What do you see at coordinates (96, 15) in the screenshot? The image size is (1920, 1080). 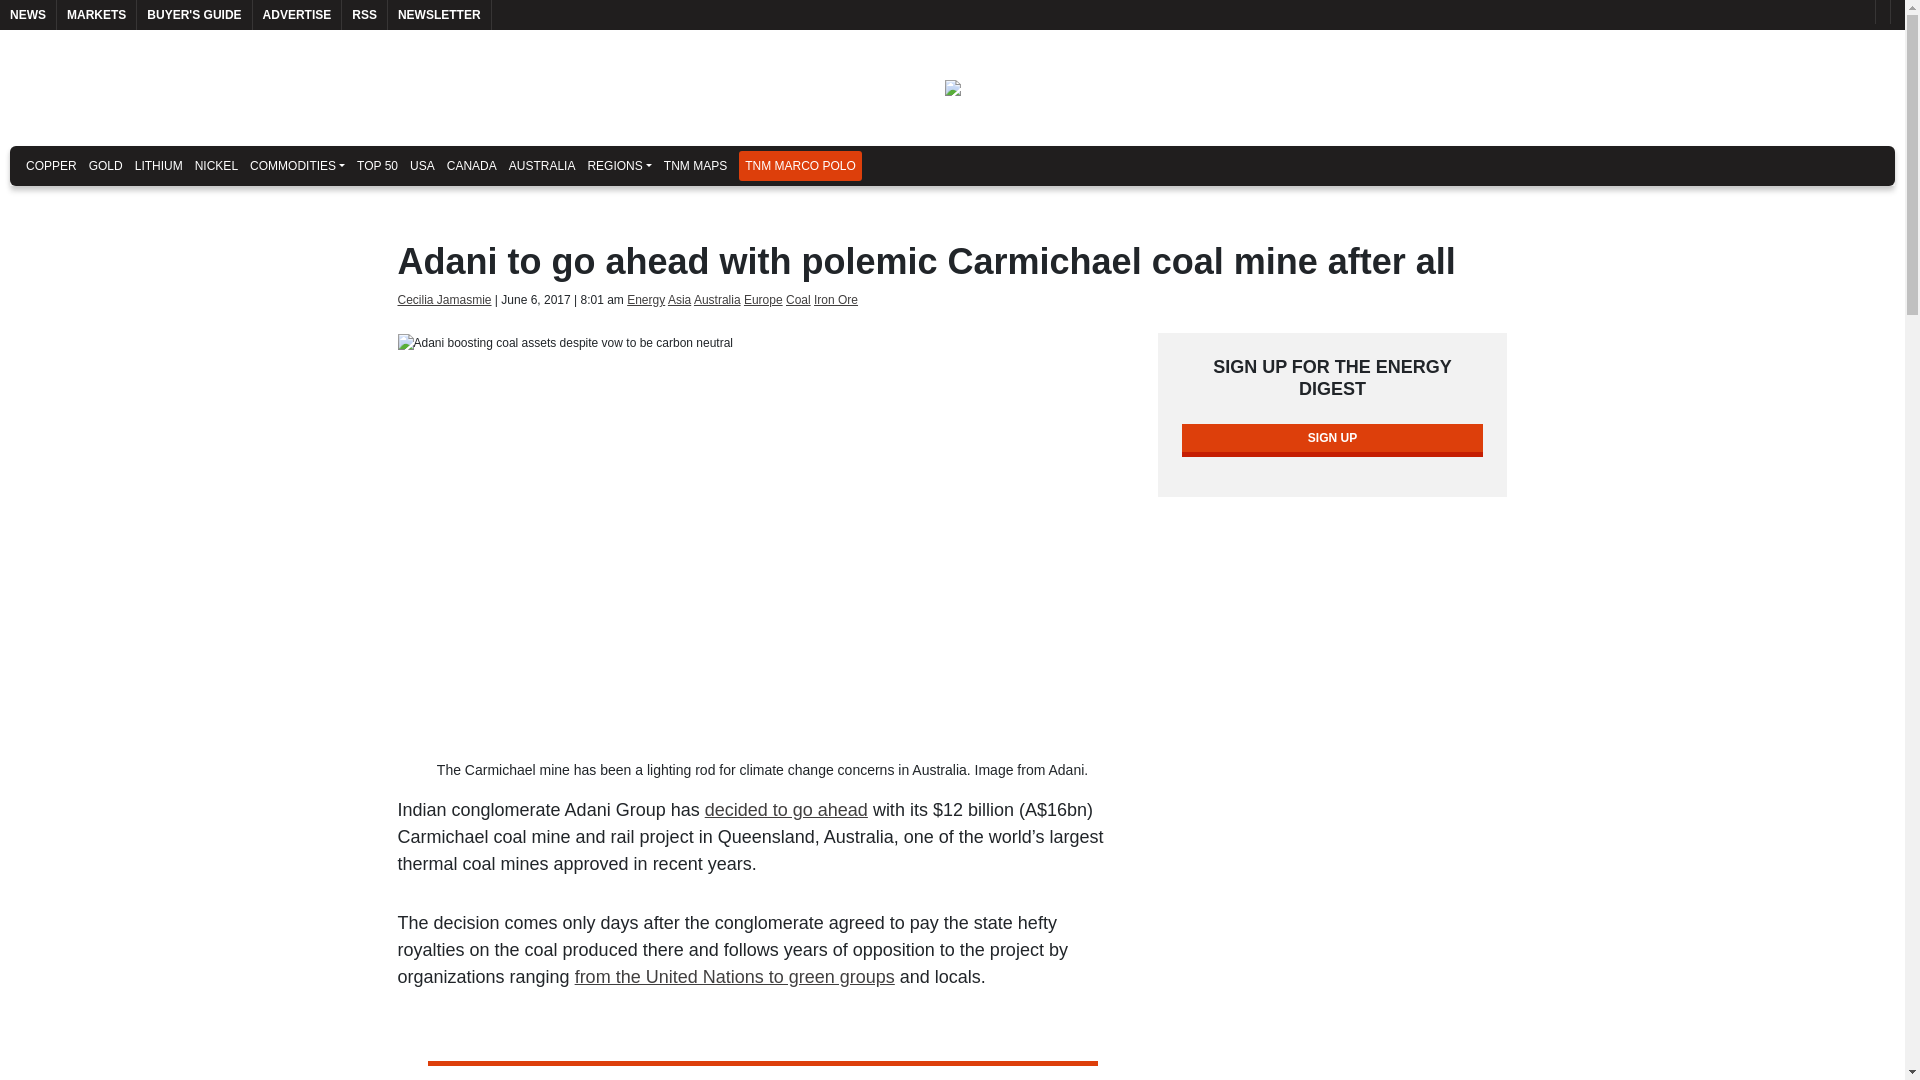 I see `MARKETS` at bounding box center [96, 15].